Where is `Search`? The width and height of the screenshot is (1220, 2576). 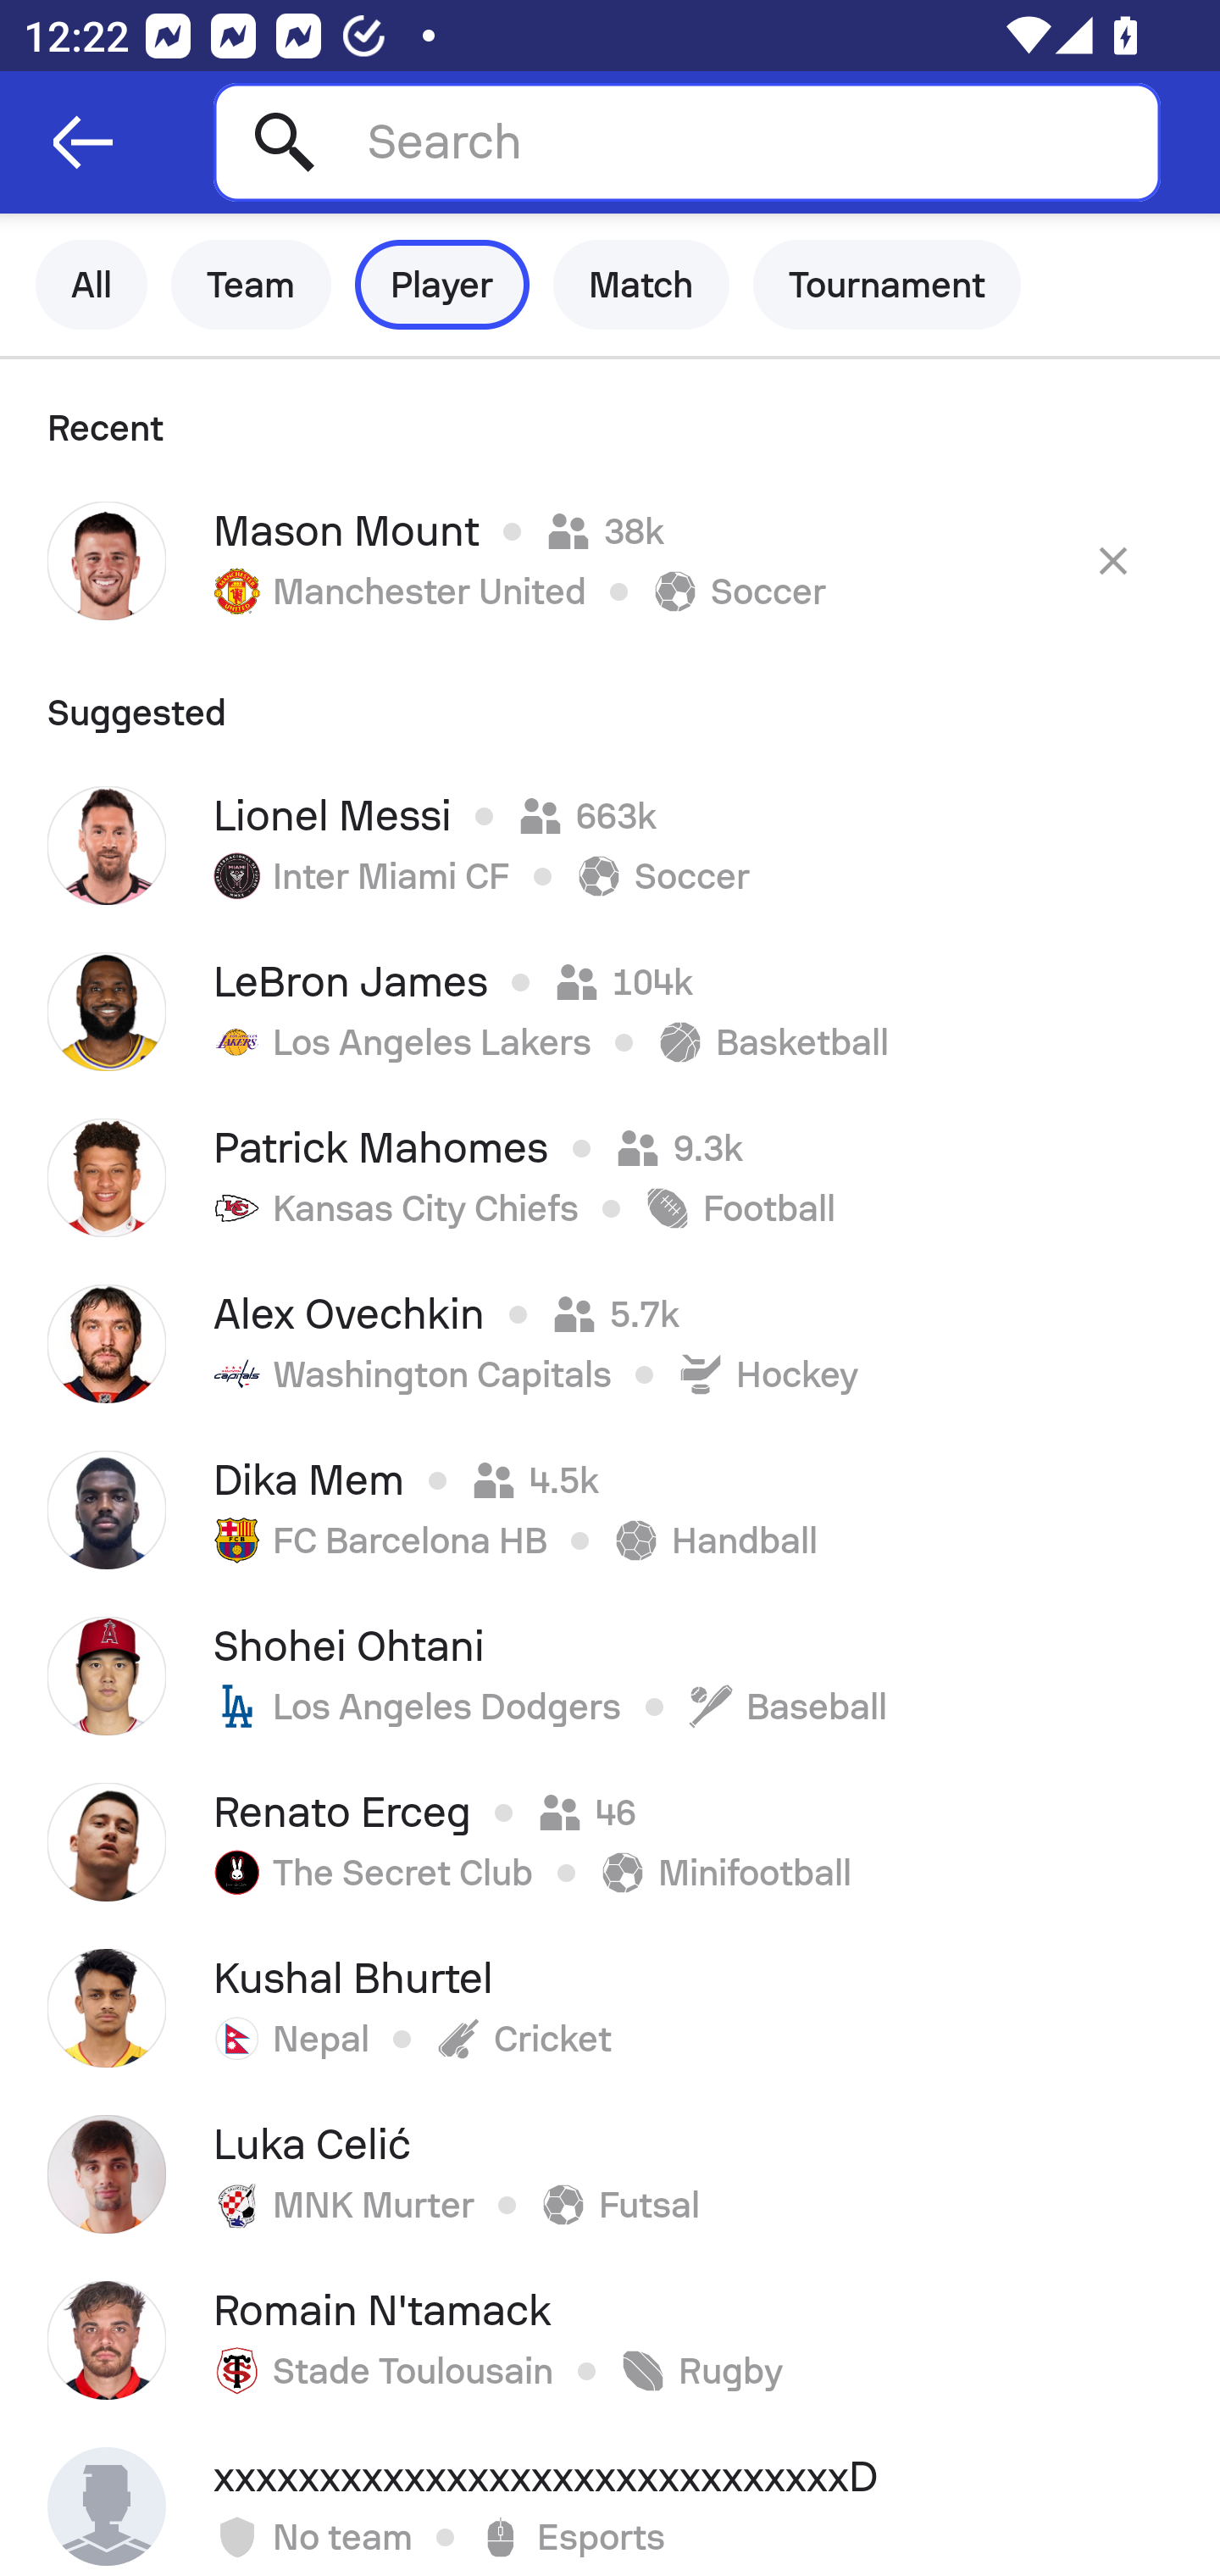
Search is located at coordinates (686, 142).